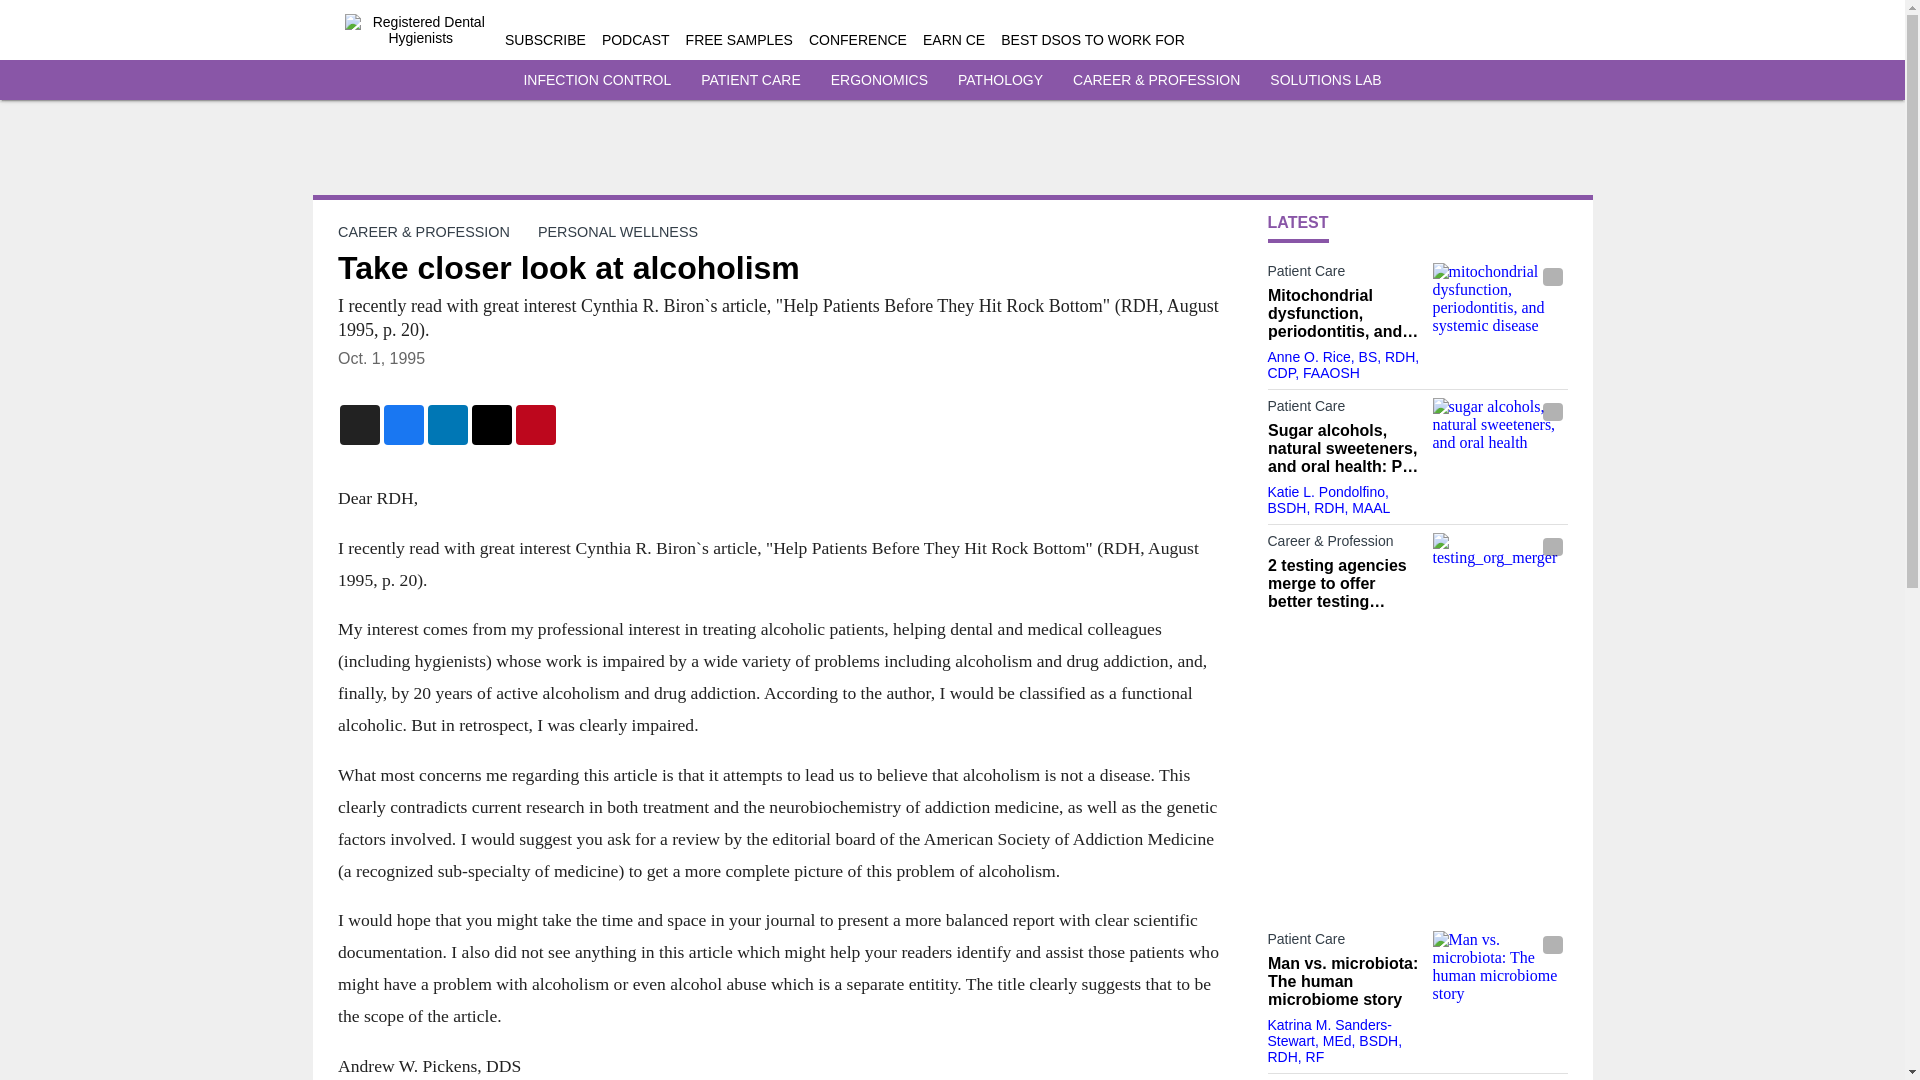 This screenshot has width=1920, height=1080. I want to click on Man vs. microbiota: The human microbiome story, so click(1499, 968).